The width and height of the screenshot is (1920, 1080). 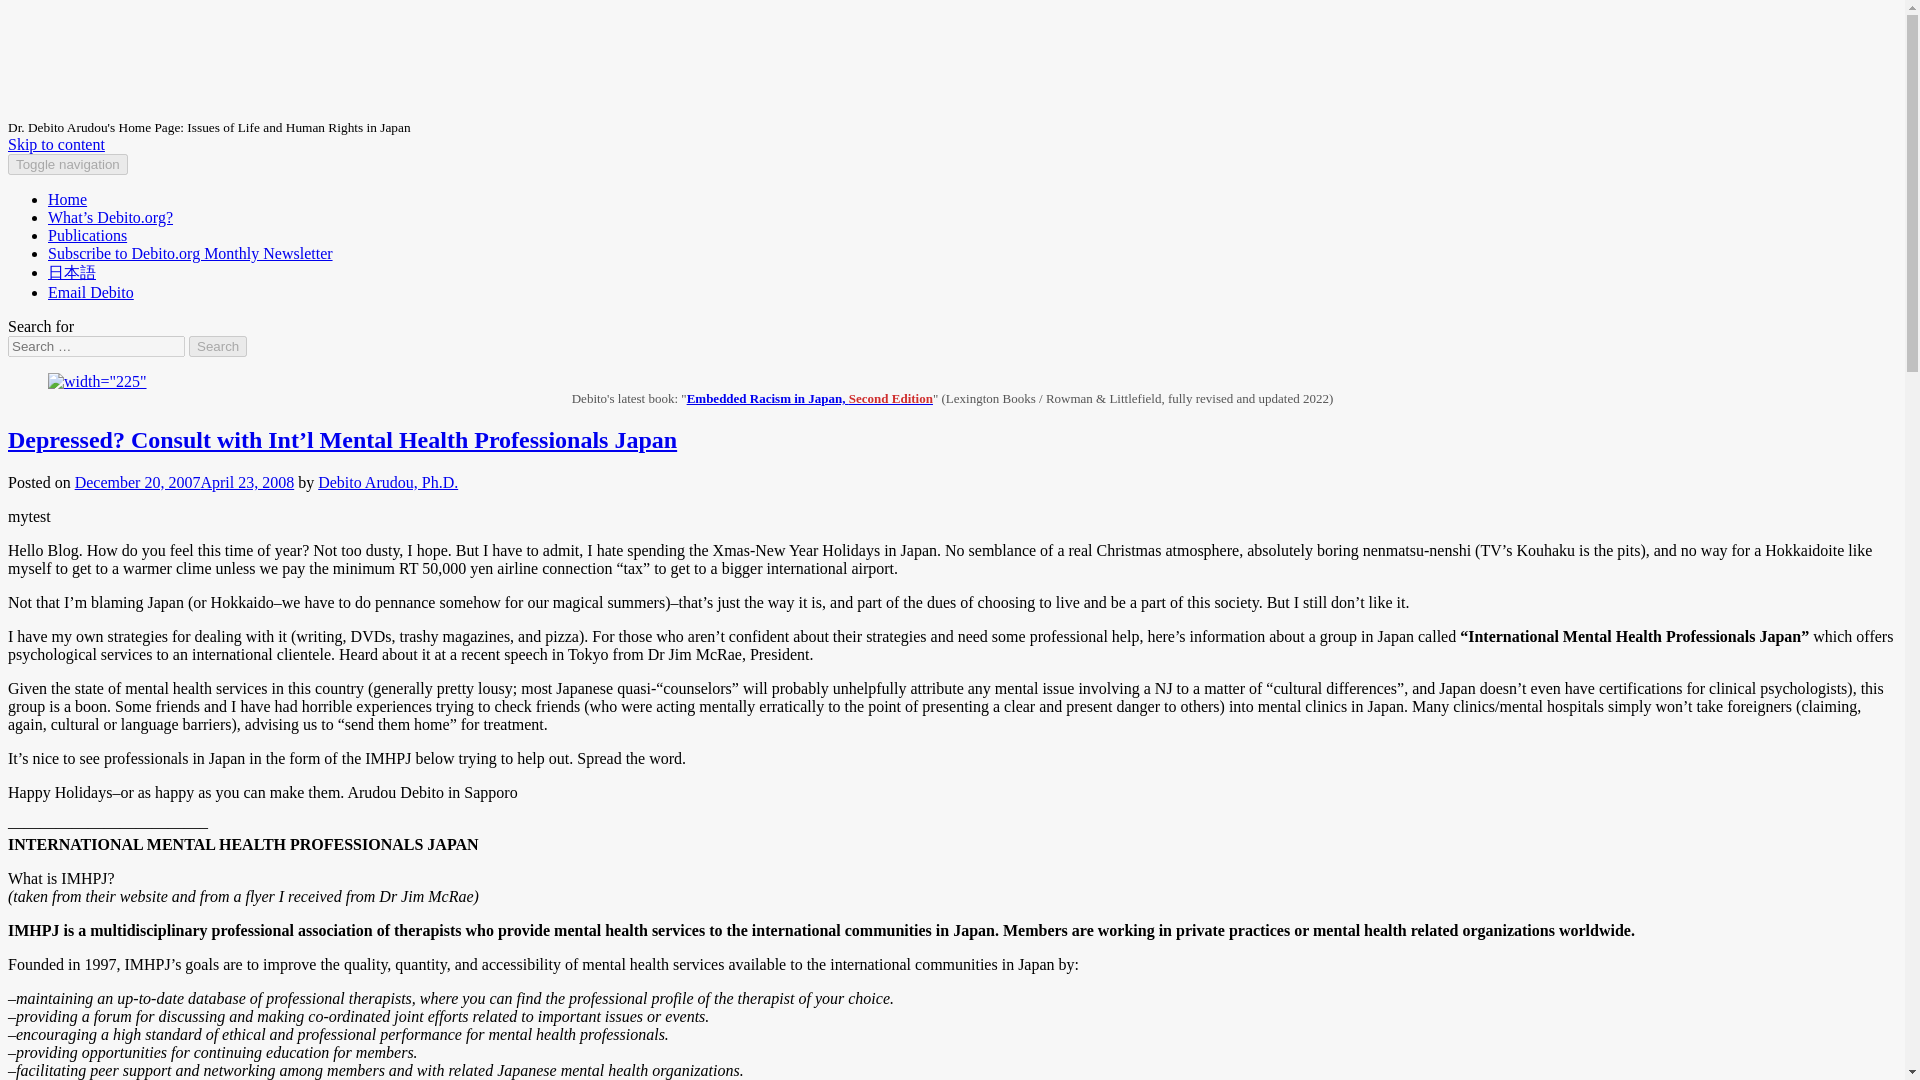 I want to click on December 20, 2007April 23, 2008, so click(x=184, y=482).